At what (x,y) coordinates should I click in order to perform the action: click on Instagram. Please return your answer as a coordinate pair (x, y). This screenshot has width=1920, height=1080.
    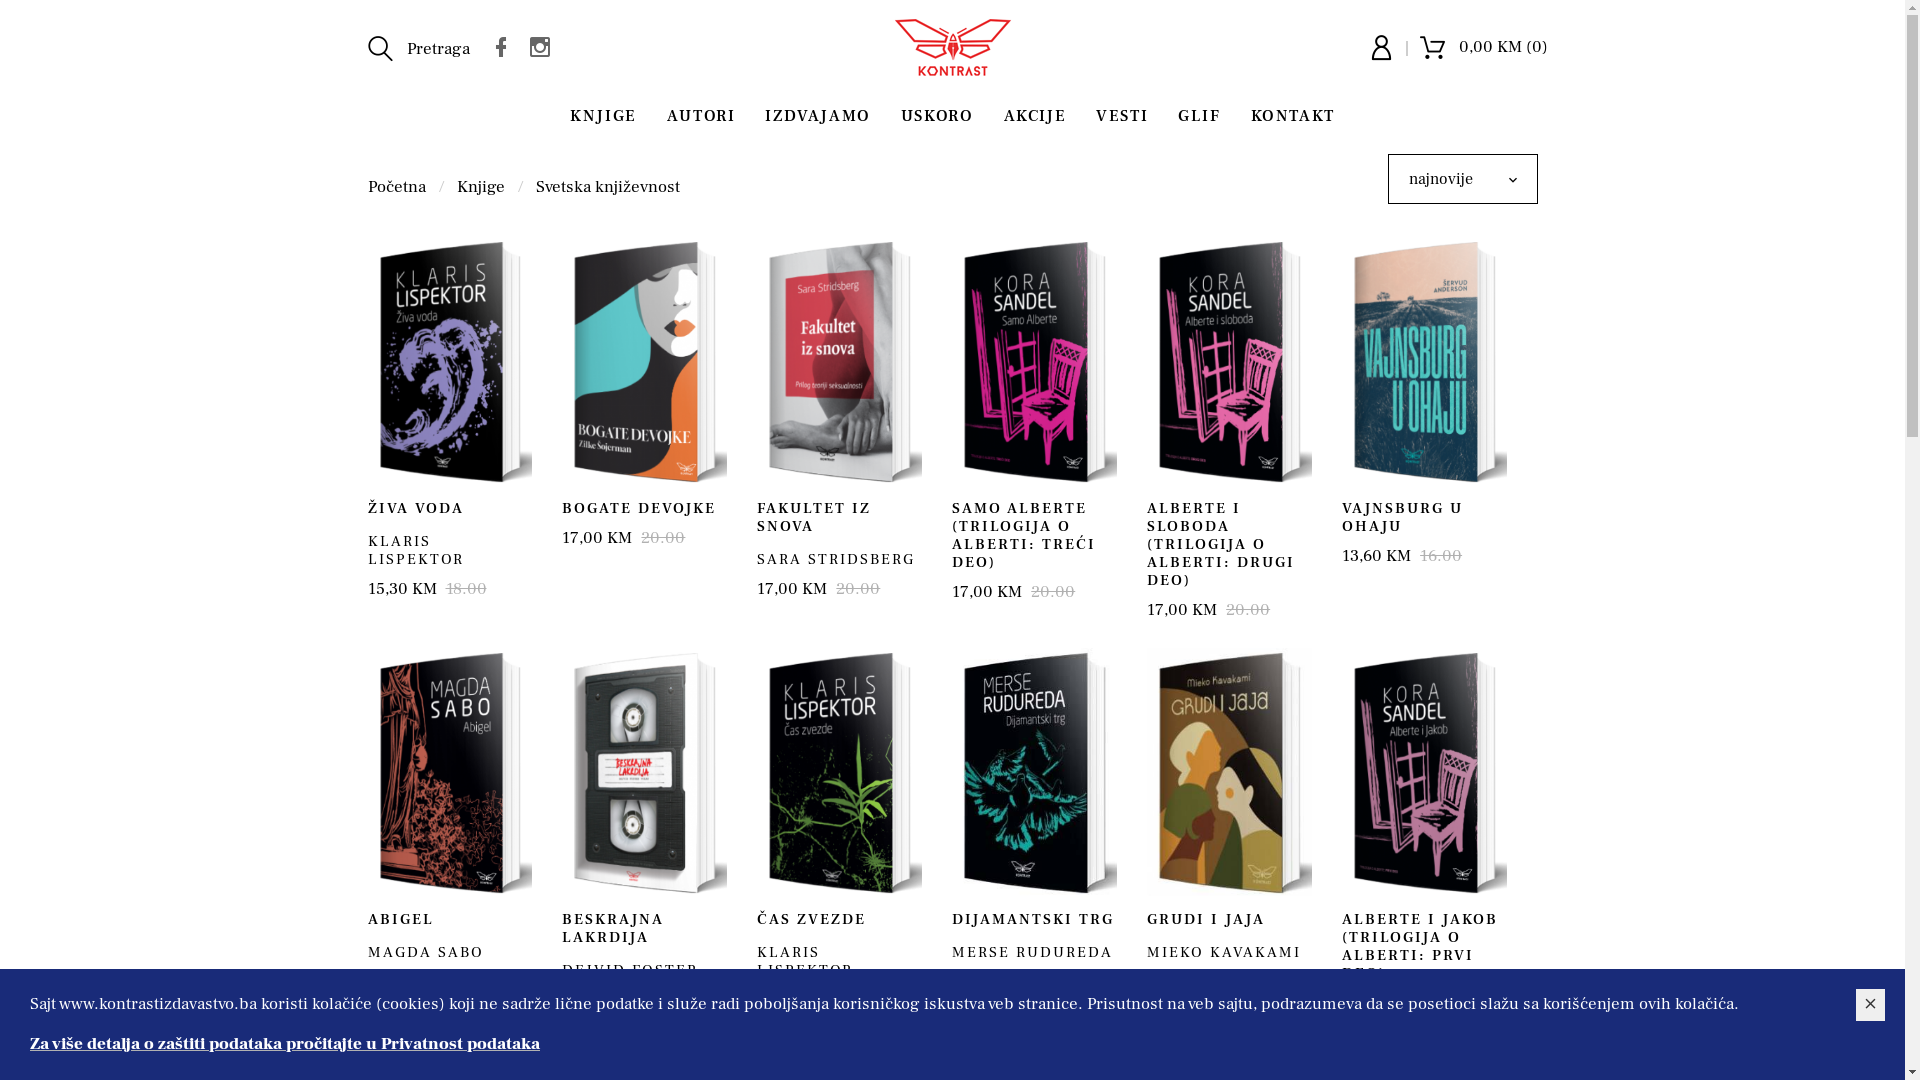
    Looking at the image, I should click on (545, 46).